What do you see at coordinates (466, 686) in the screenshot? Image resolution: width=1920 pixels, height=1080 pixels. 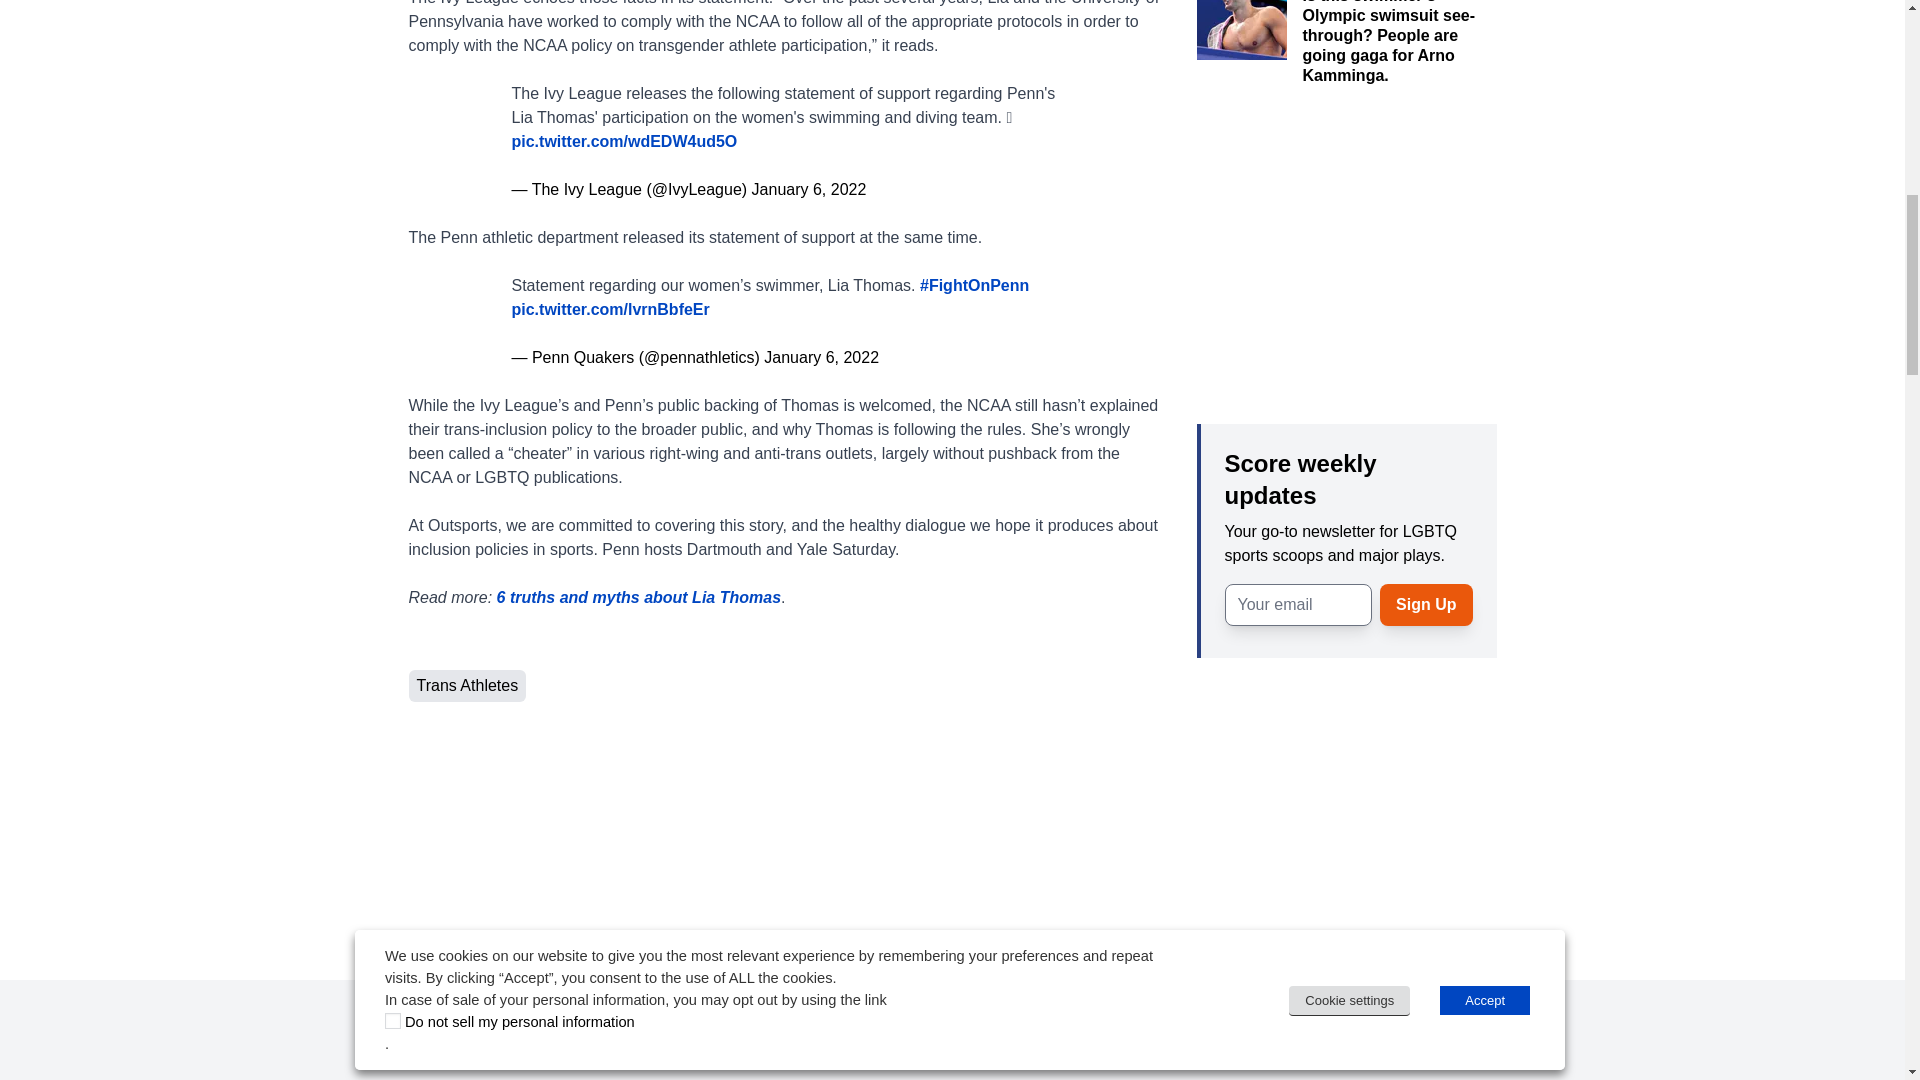 I see `Trans Athletes` at bounding box center [466, 686].